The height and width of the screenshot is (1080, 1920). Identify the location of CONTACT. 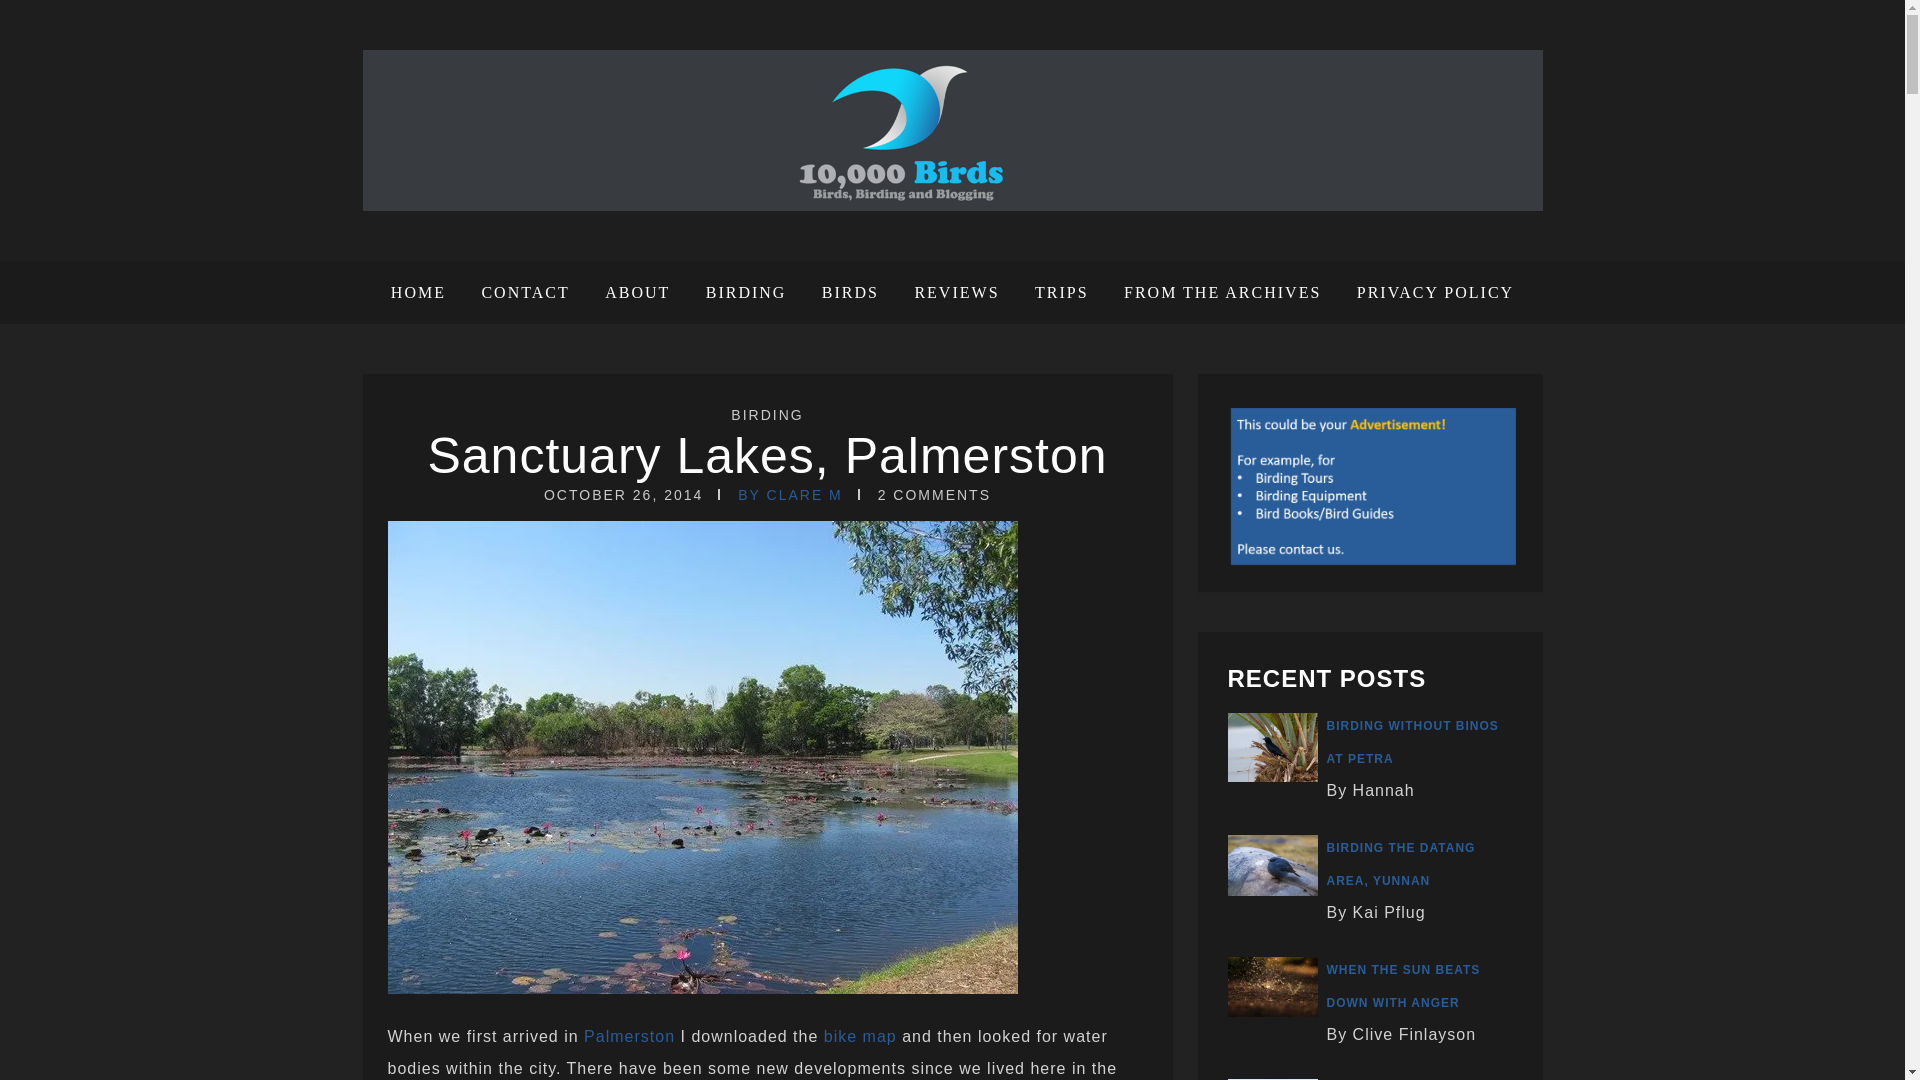
(524, 293).